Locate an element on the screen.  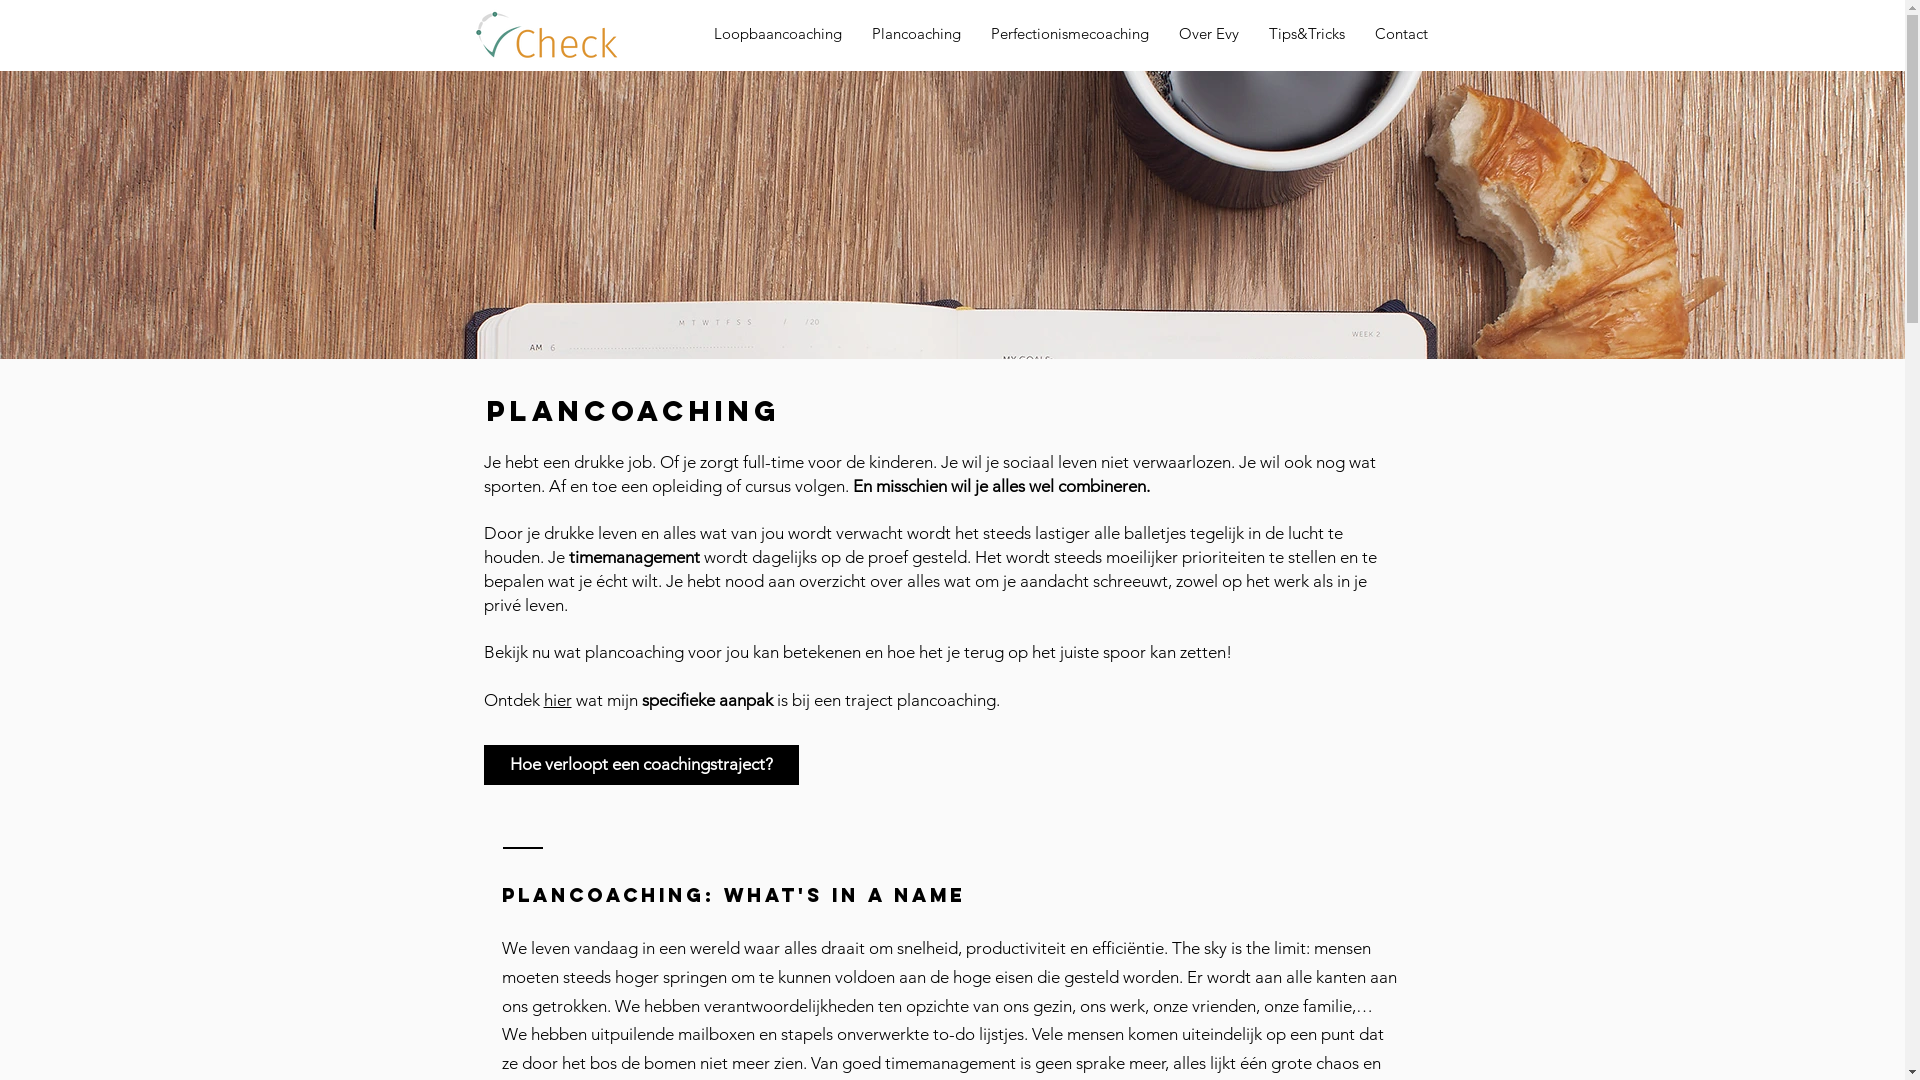
Over Evy is located at coordinates (1209, 34).